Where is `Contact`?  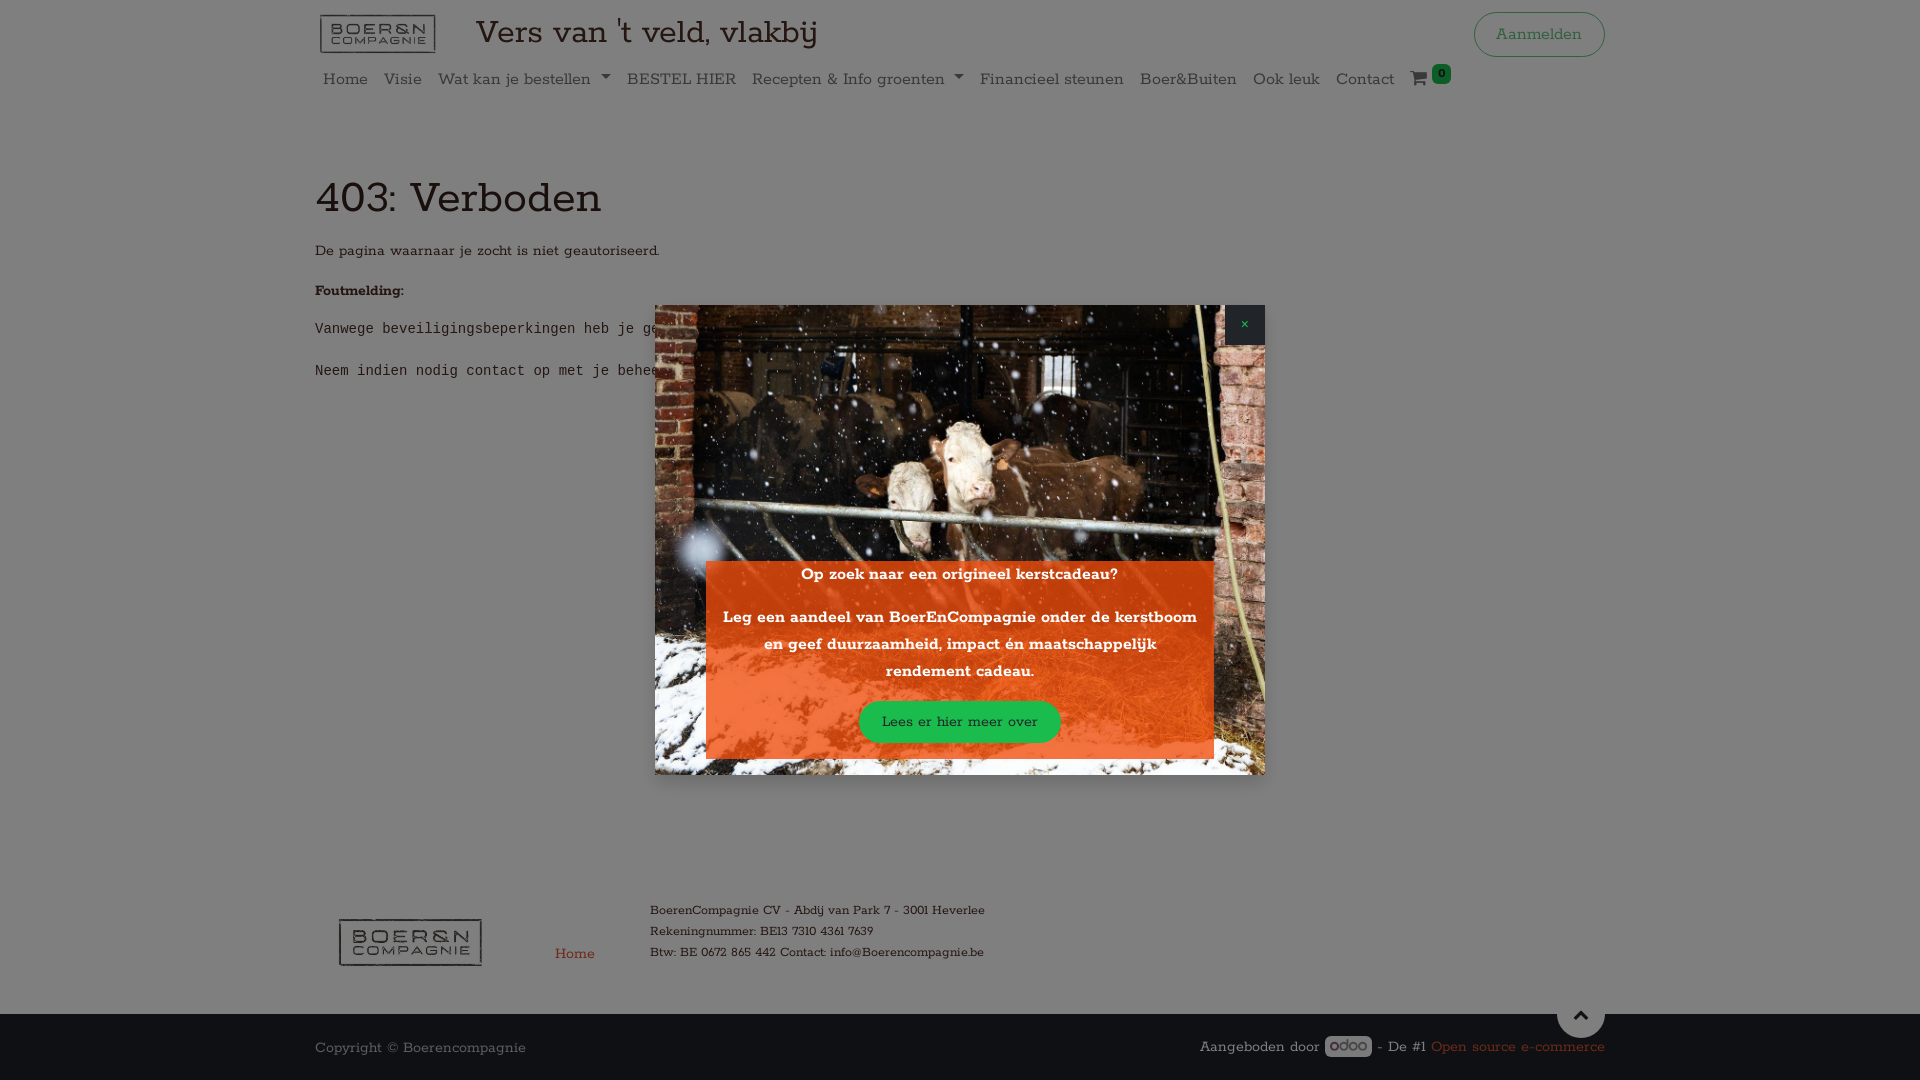 Contact is located at coordinates (1365, 80).